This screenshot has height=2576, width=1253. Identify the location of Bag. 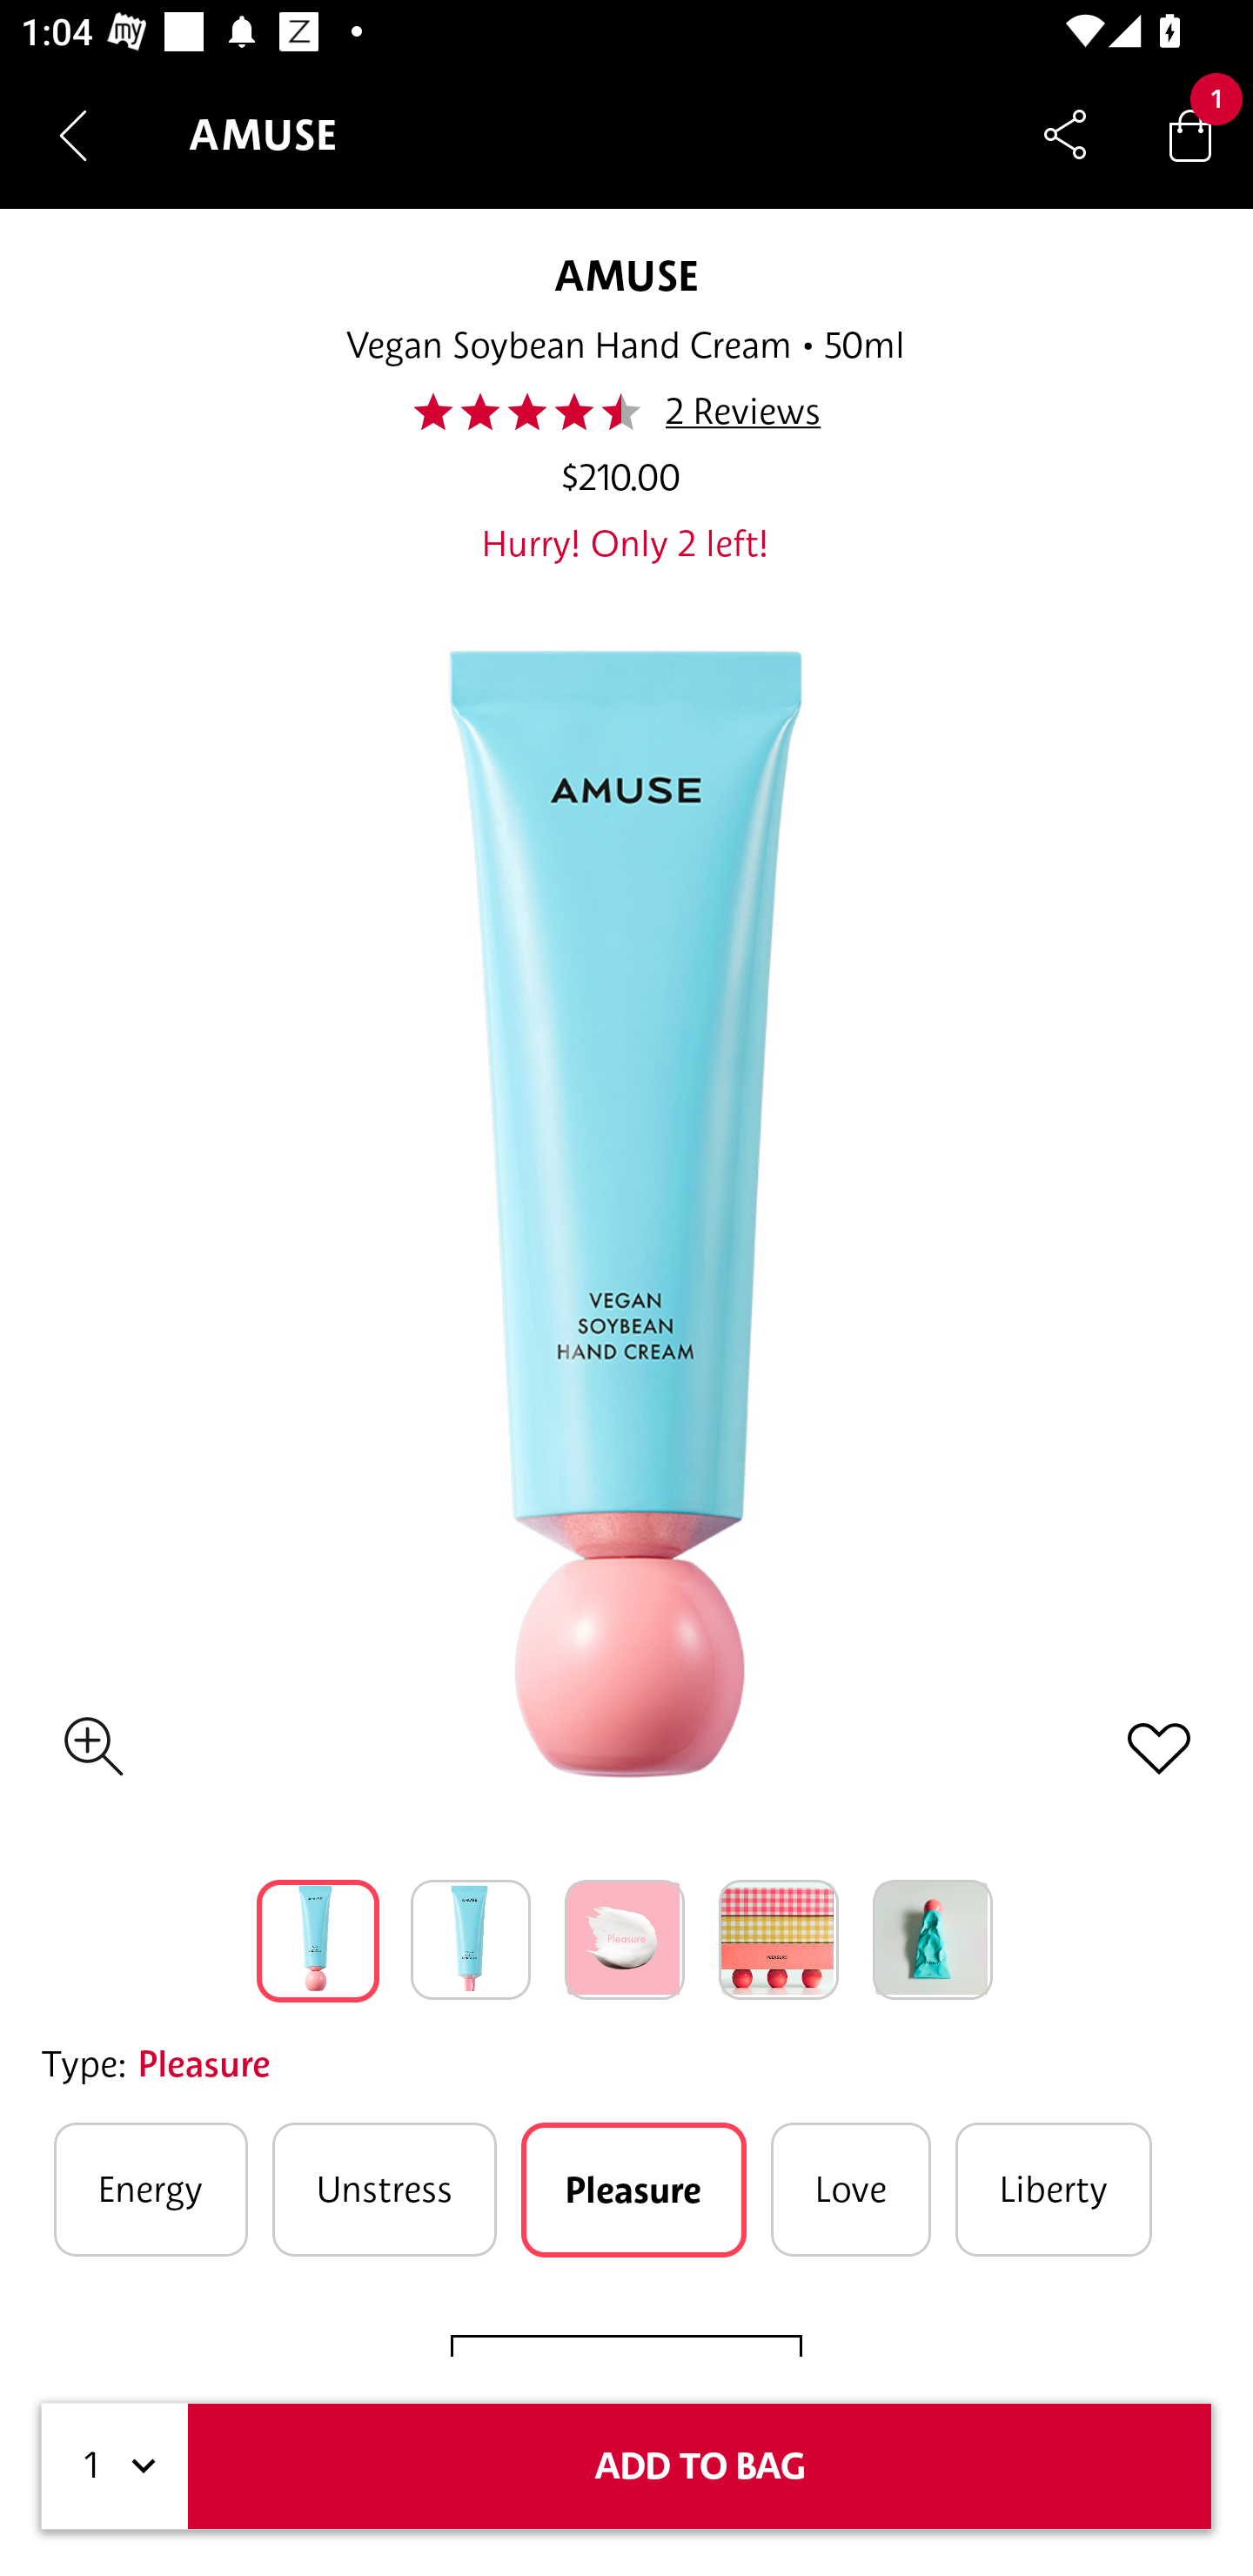
(1190, 134).